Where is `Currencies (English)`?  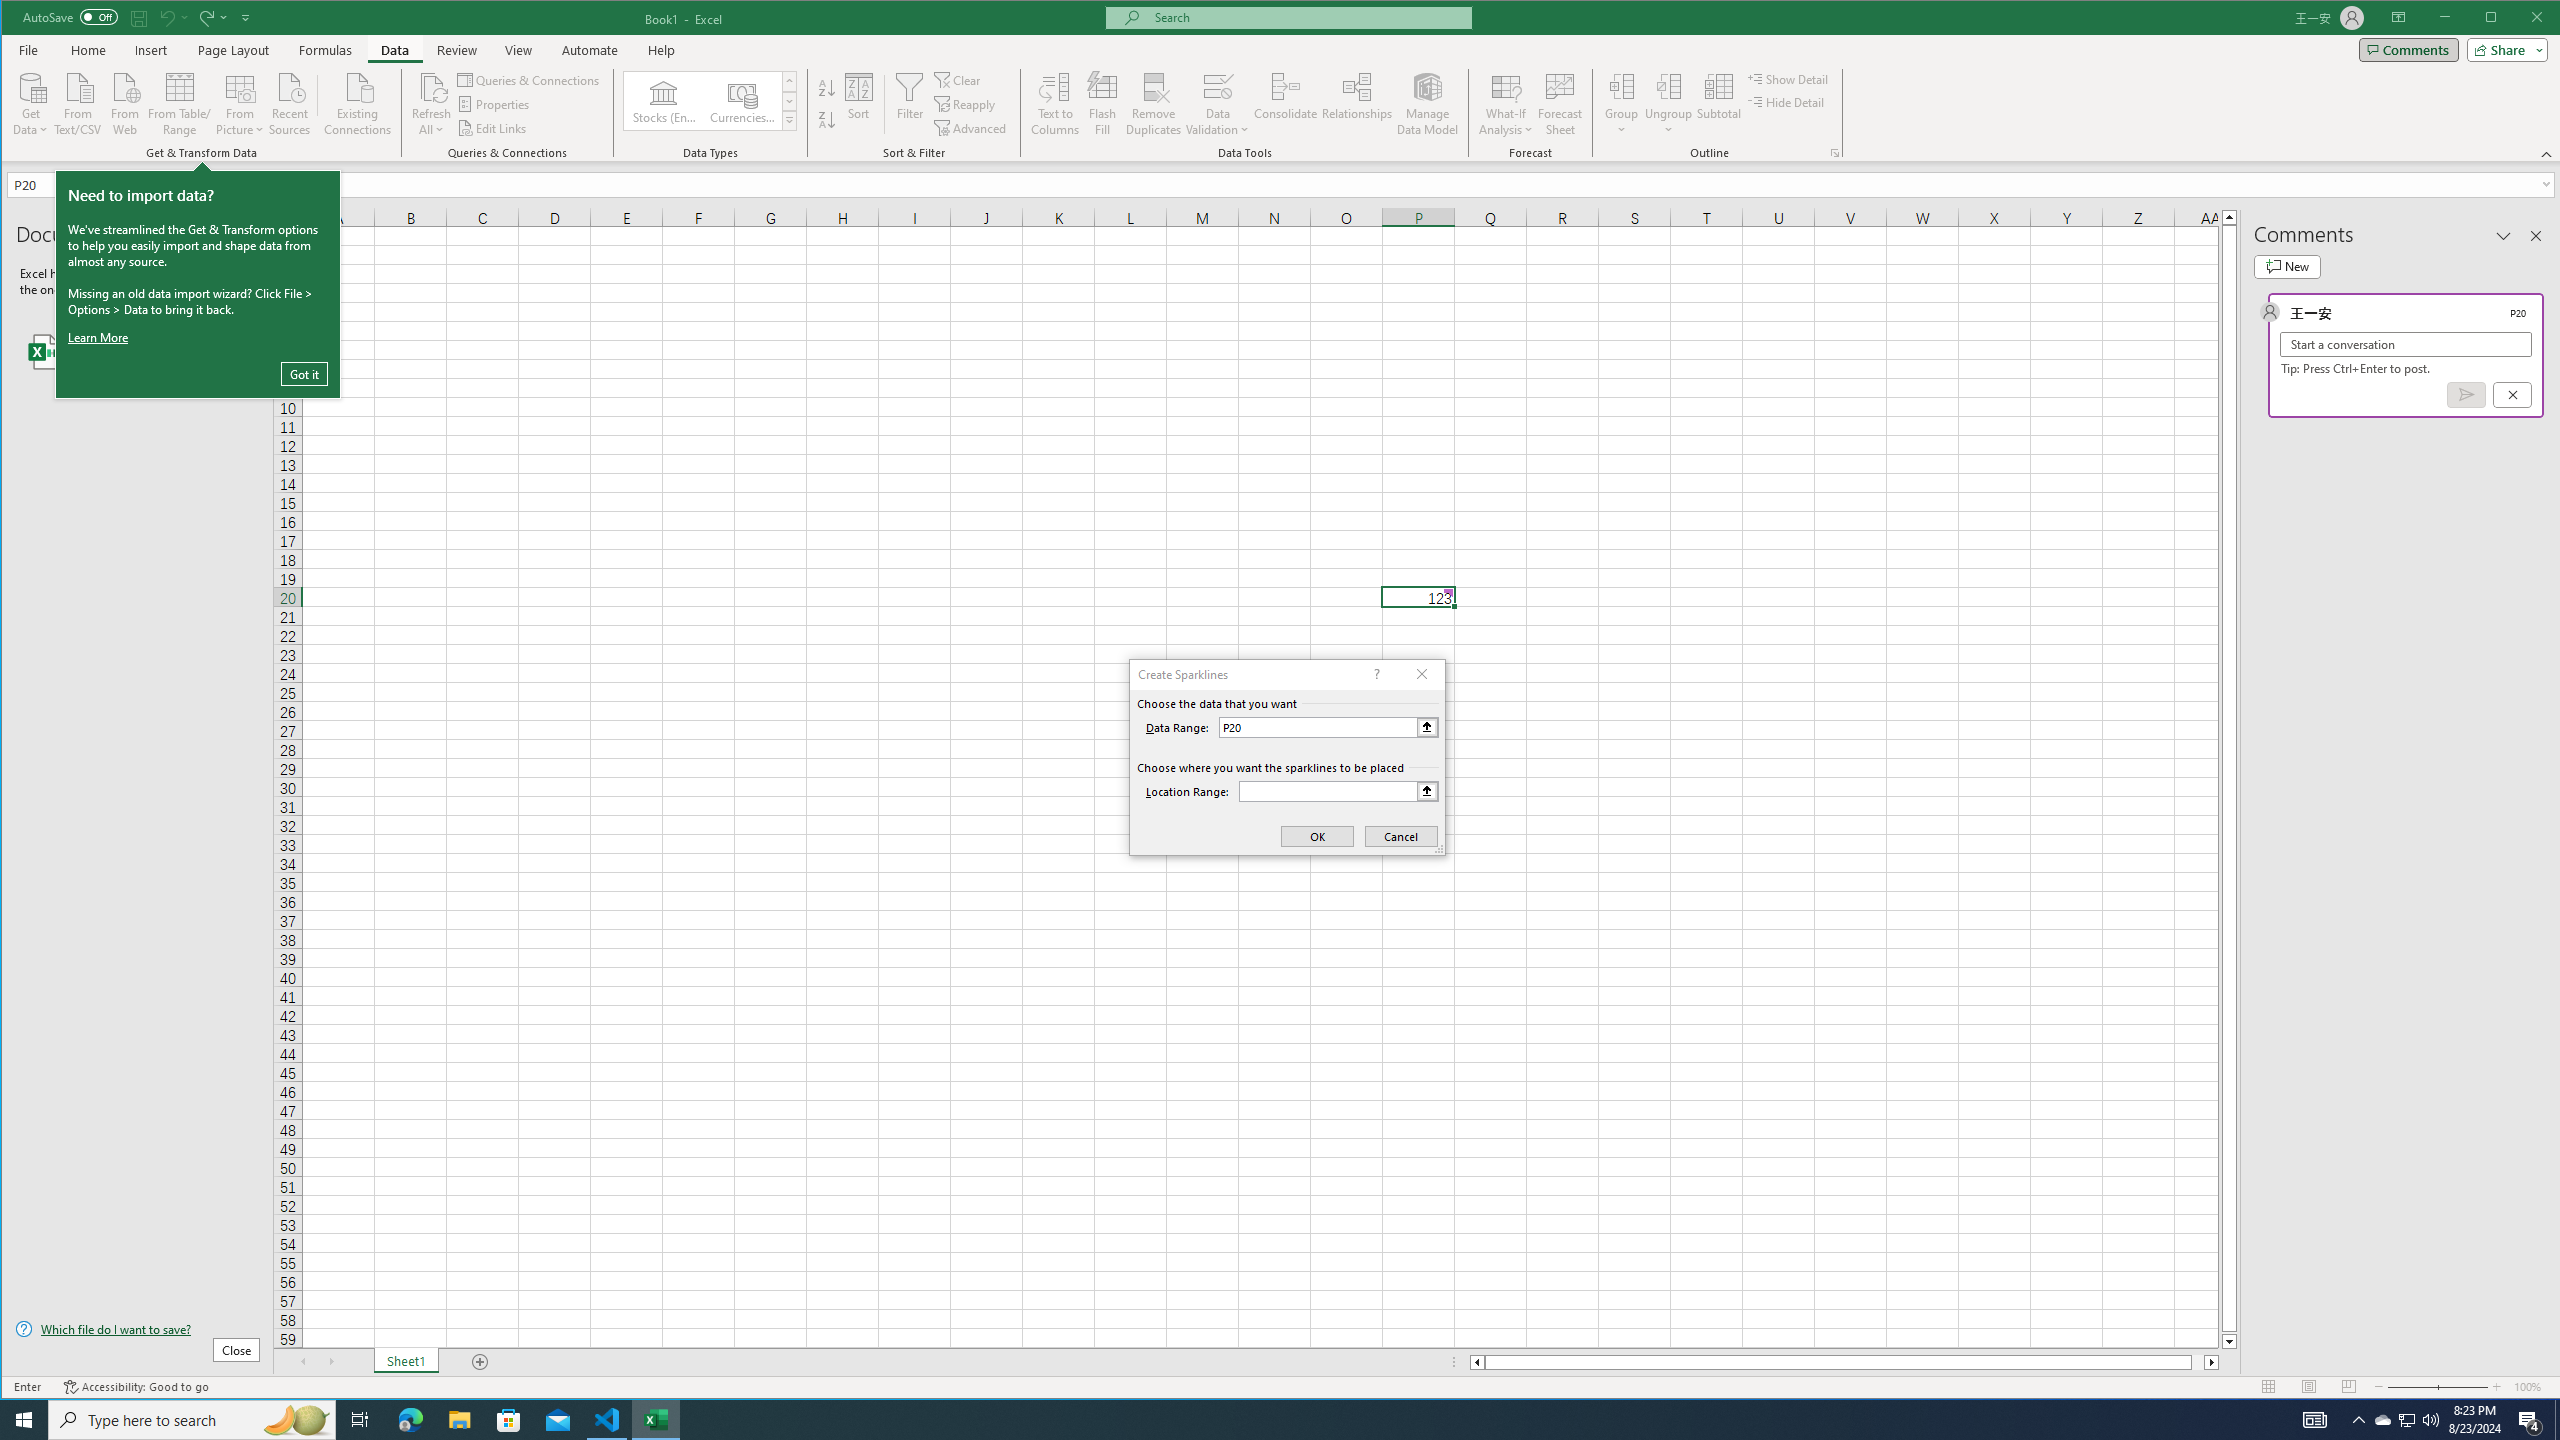
Currencies (English) is located at coordinates (742, 101).